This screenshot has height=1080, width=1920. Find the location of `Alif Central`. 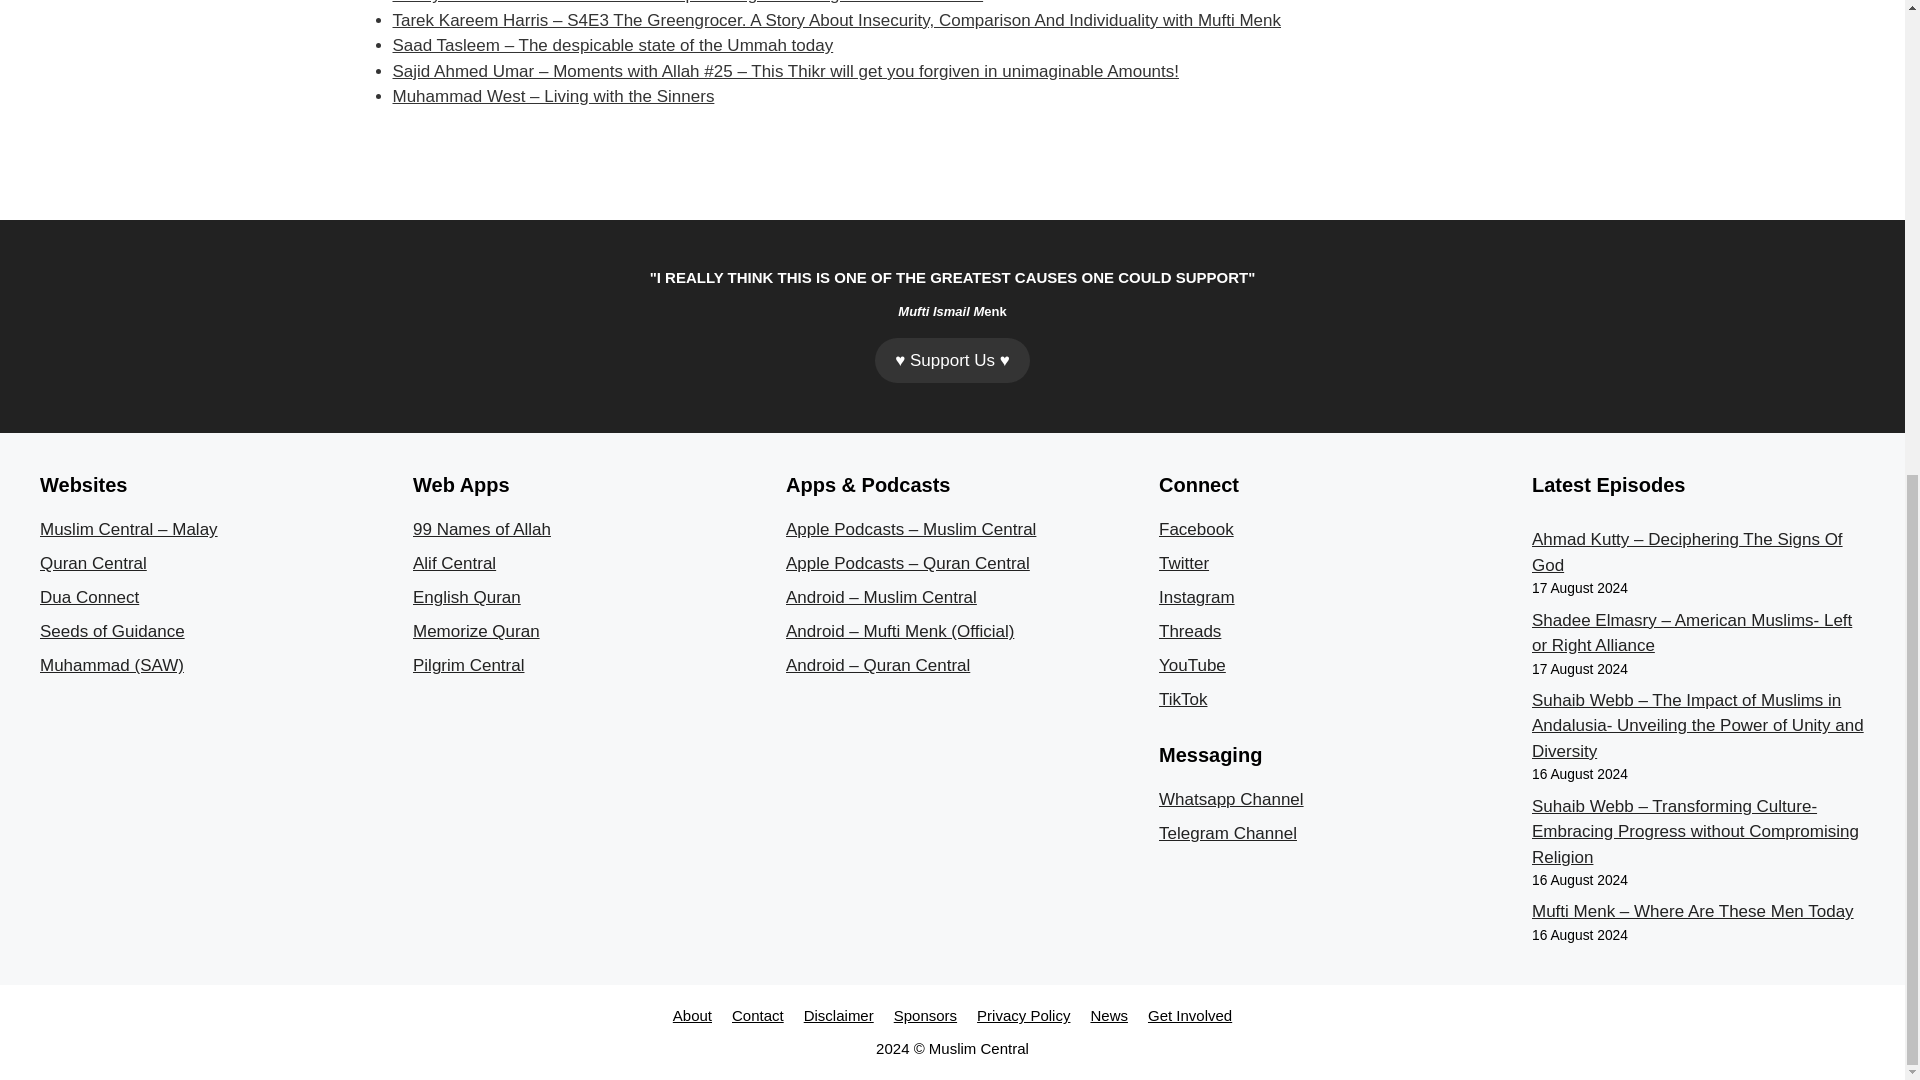

Alif Central is located at coordinates (454, 564).